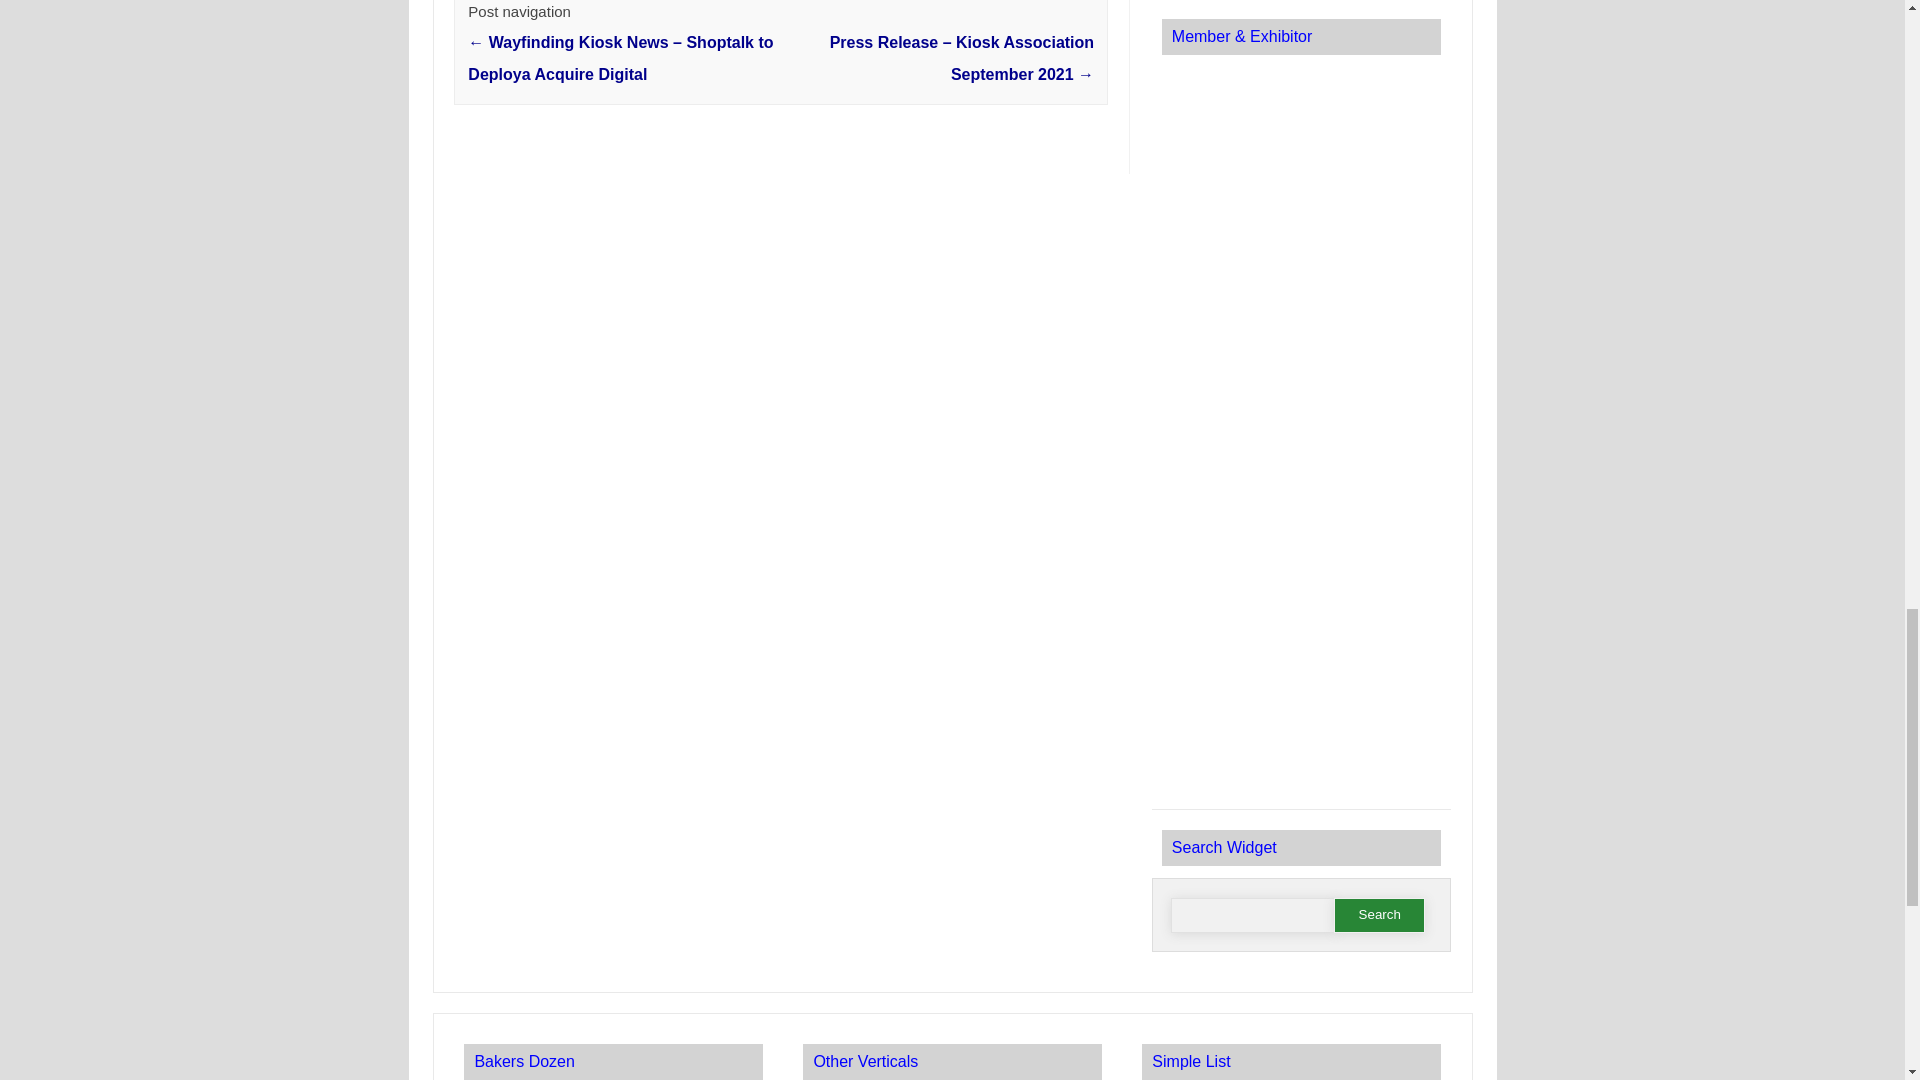 The image size is (1920, 1080). I want to click on Healthcare kiosk HIMSS, so click(1300, 674).